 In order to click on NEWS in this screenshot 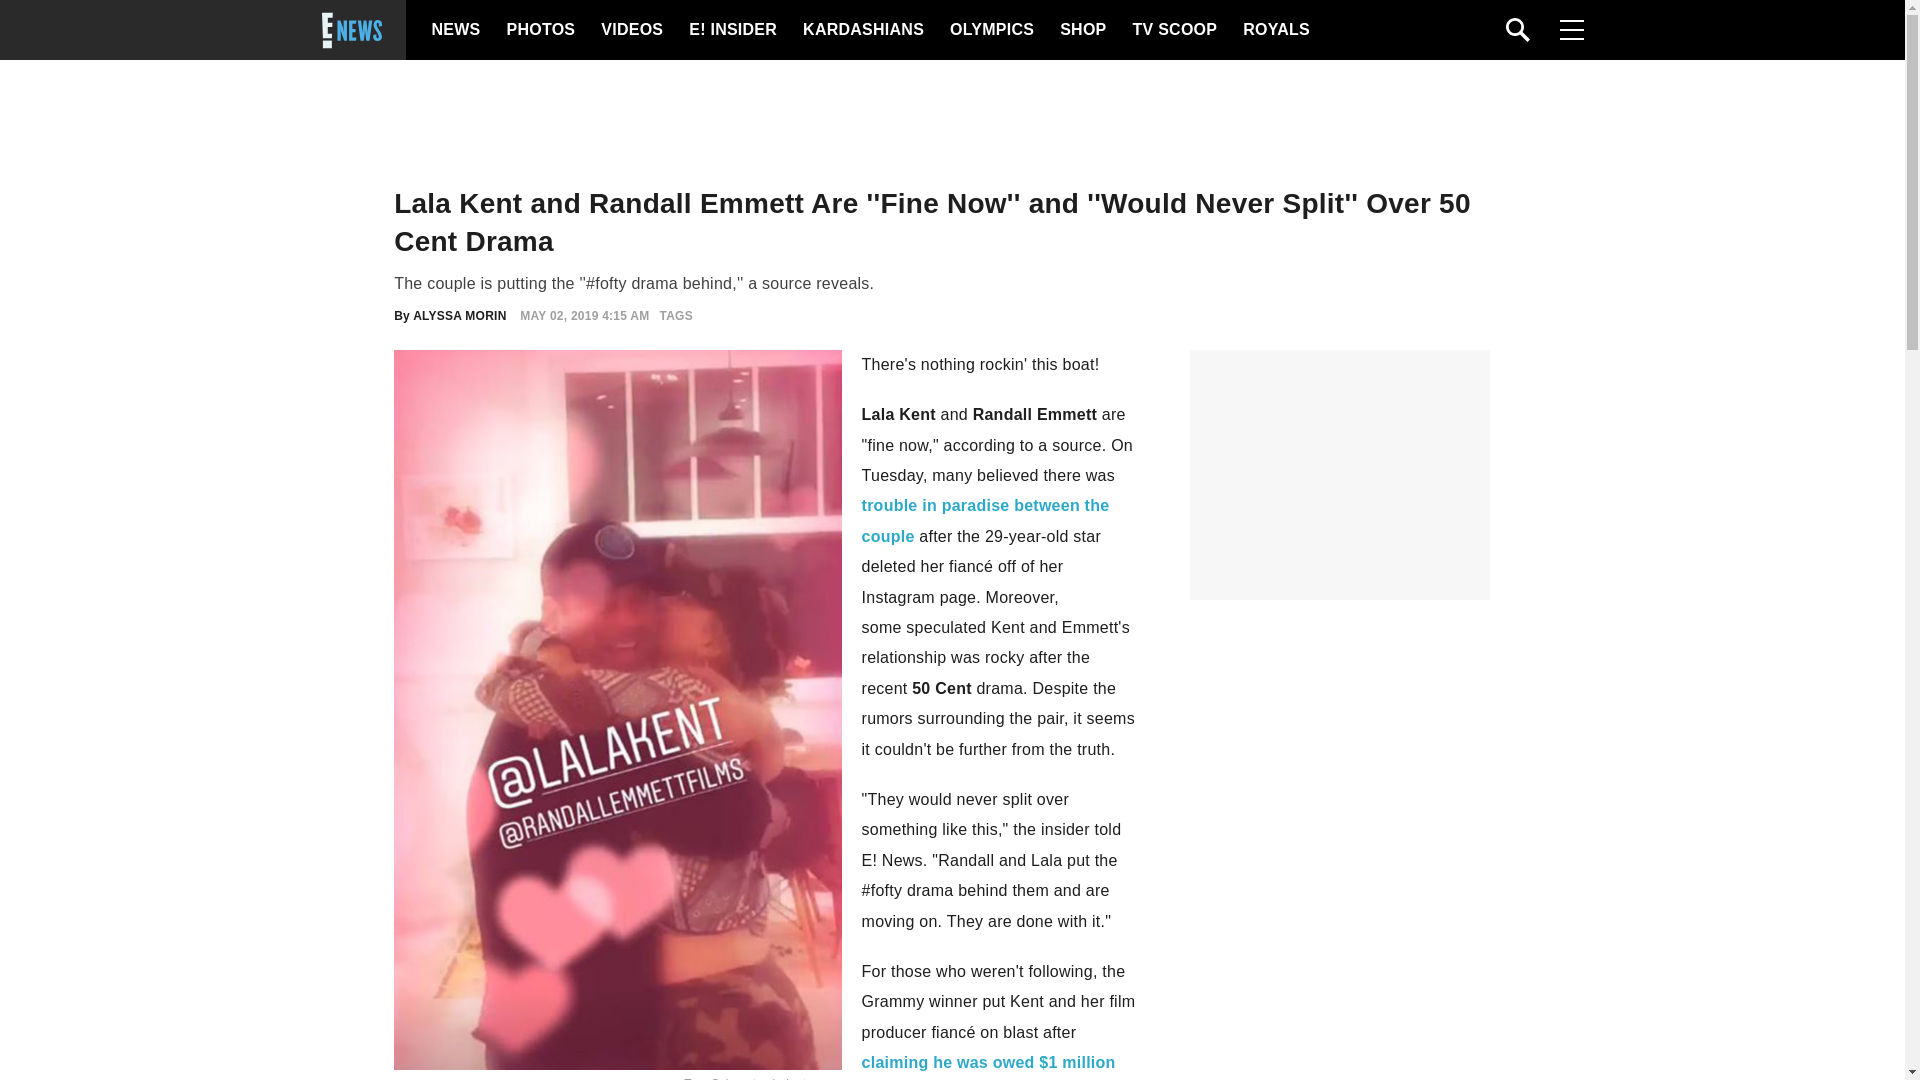, I will do `click(456, 30)`.